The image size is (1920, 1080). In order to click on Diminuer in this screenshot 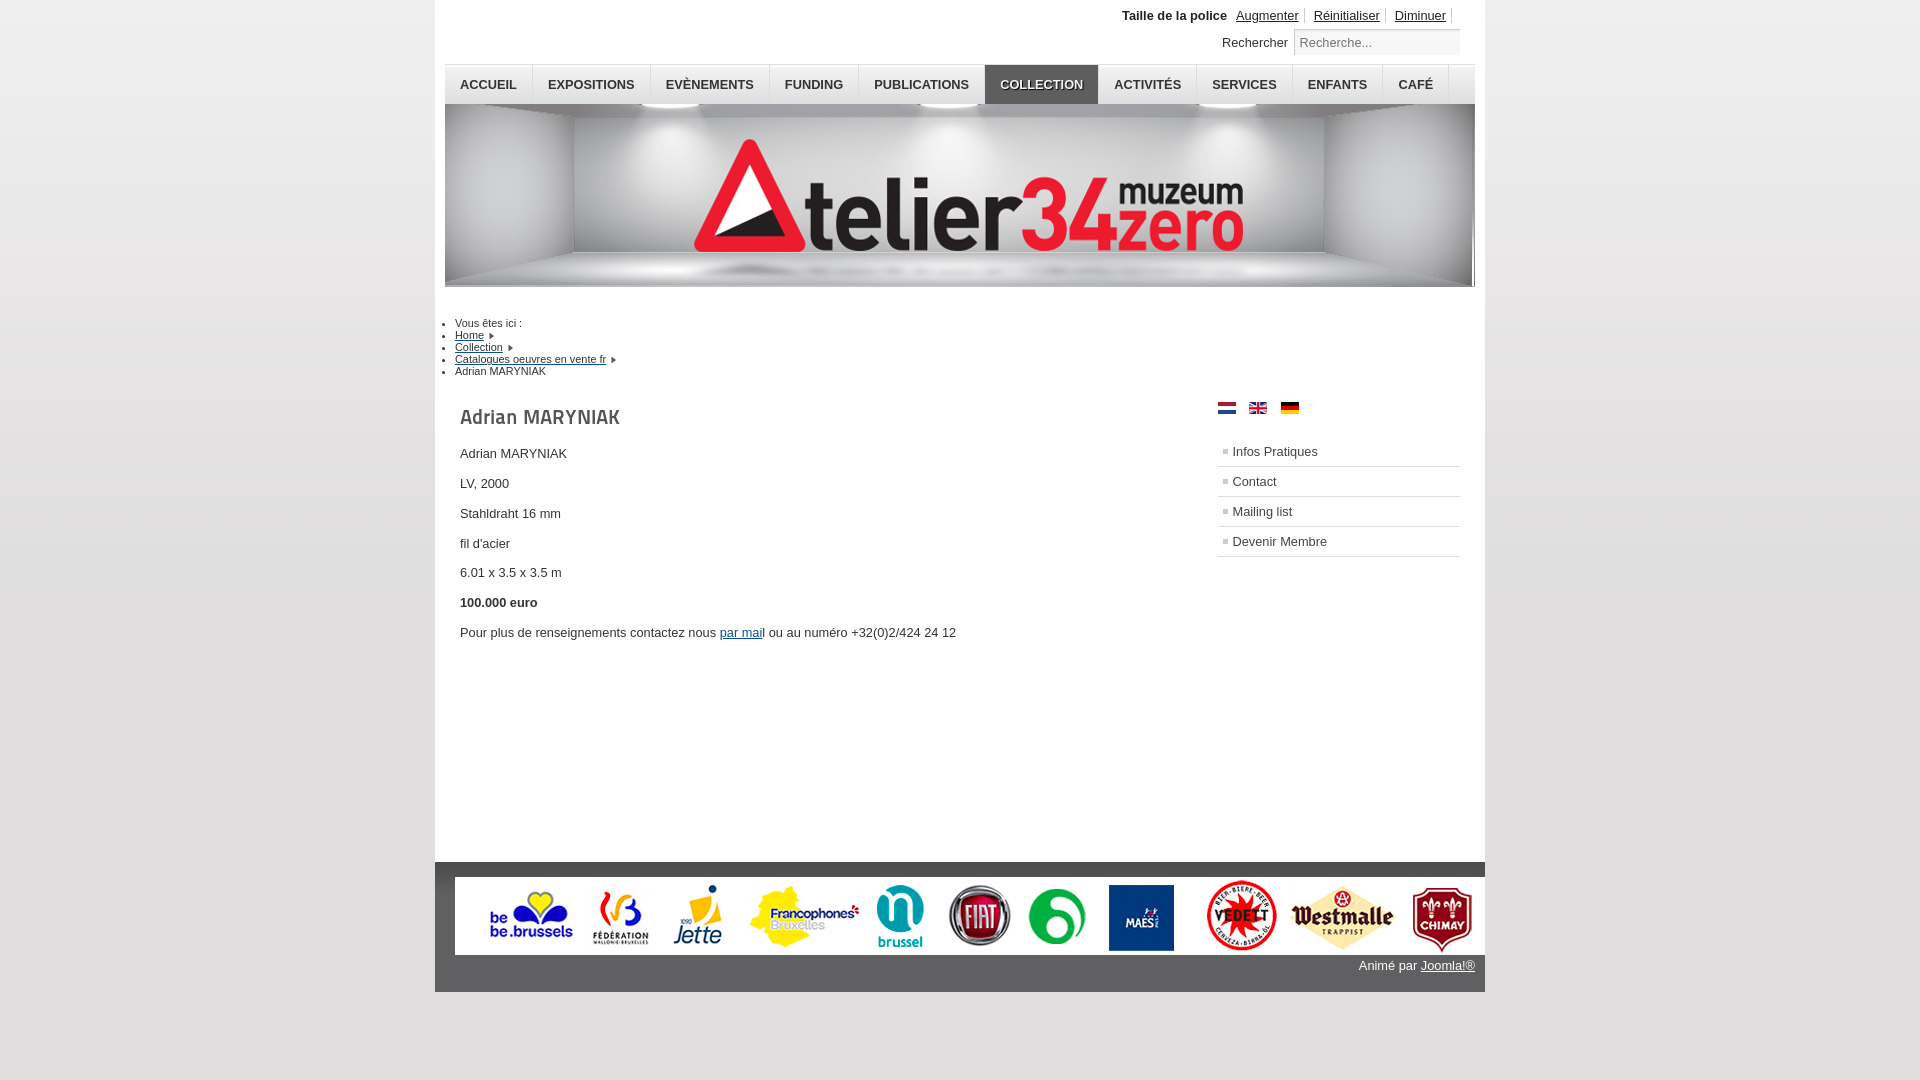, I will do `click(1421, 16)`.